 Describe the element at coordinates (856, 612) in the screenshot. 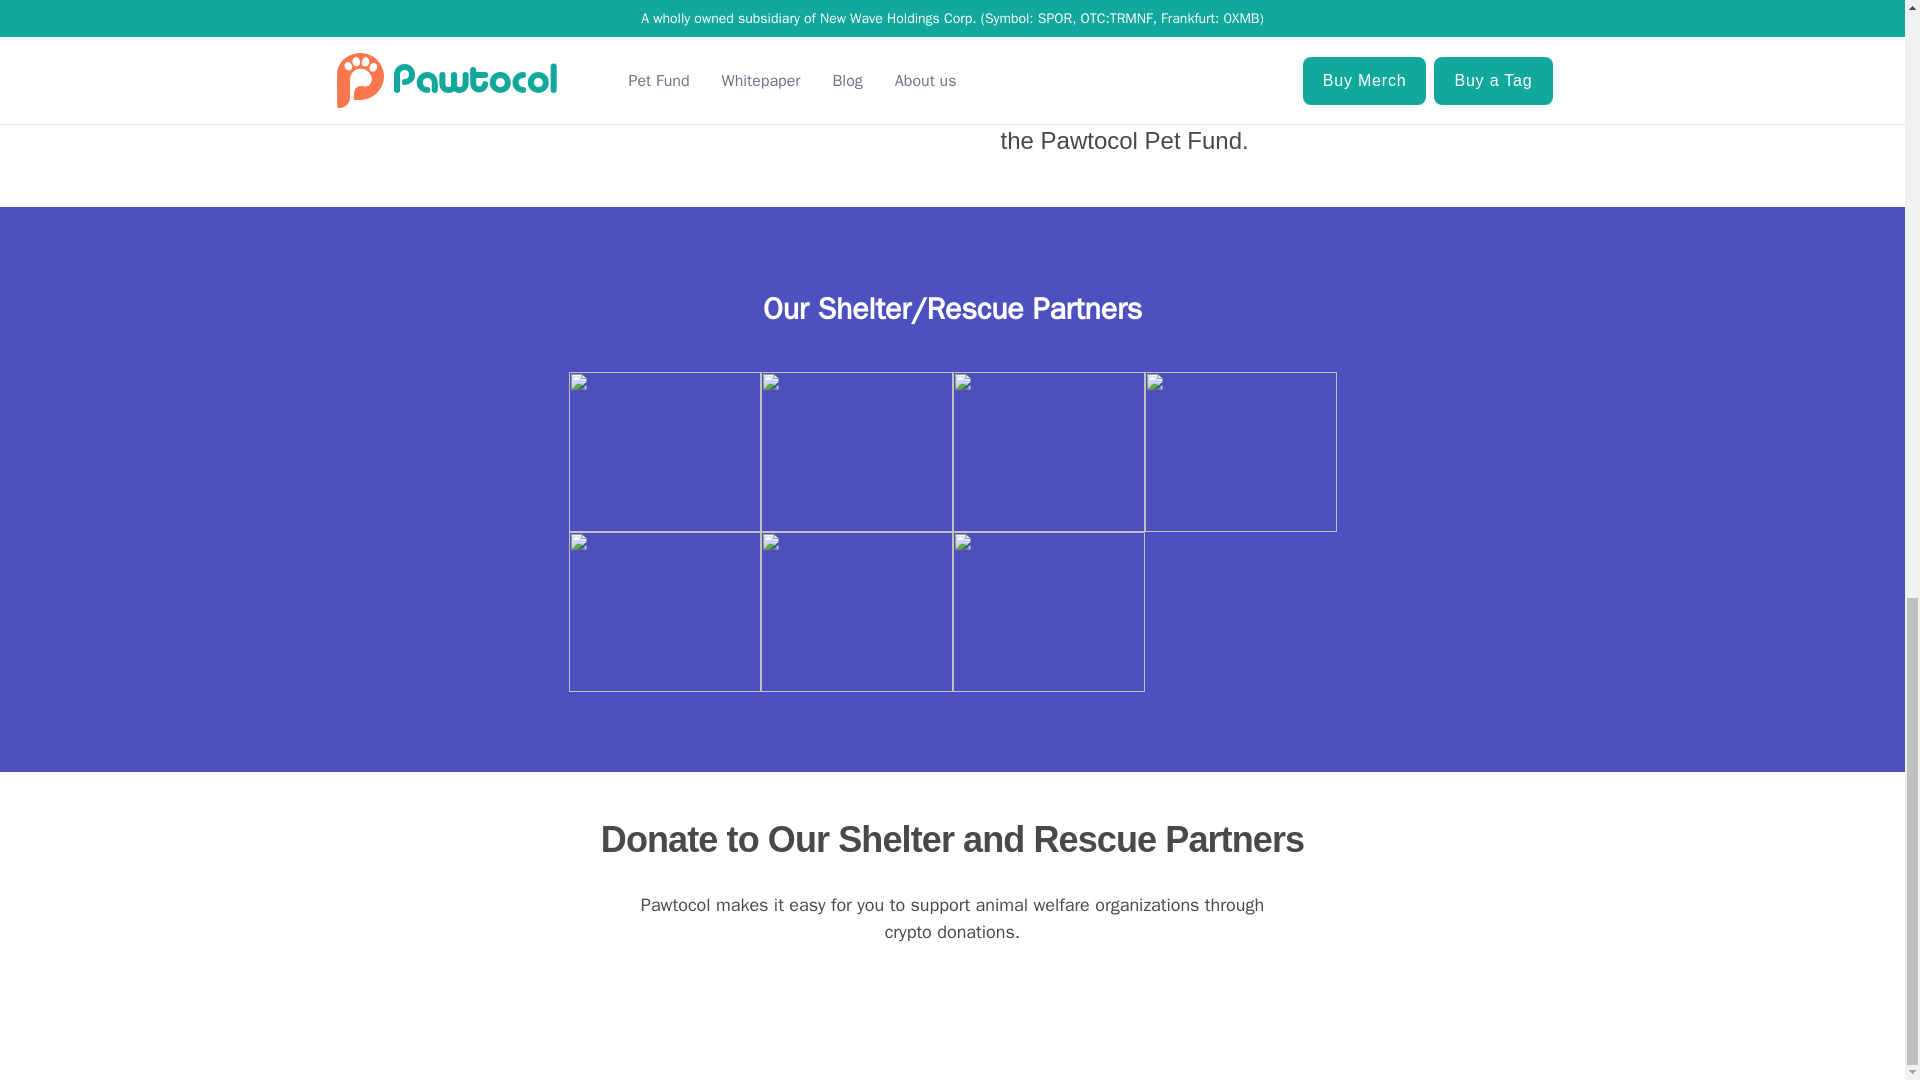

I see `A Forever Home Animal Rescue` at that location.